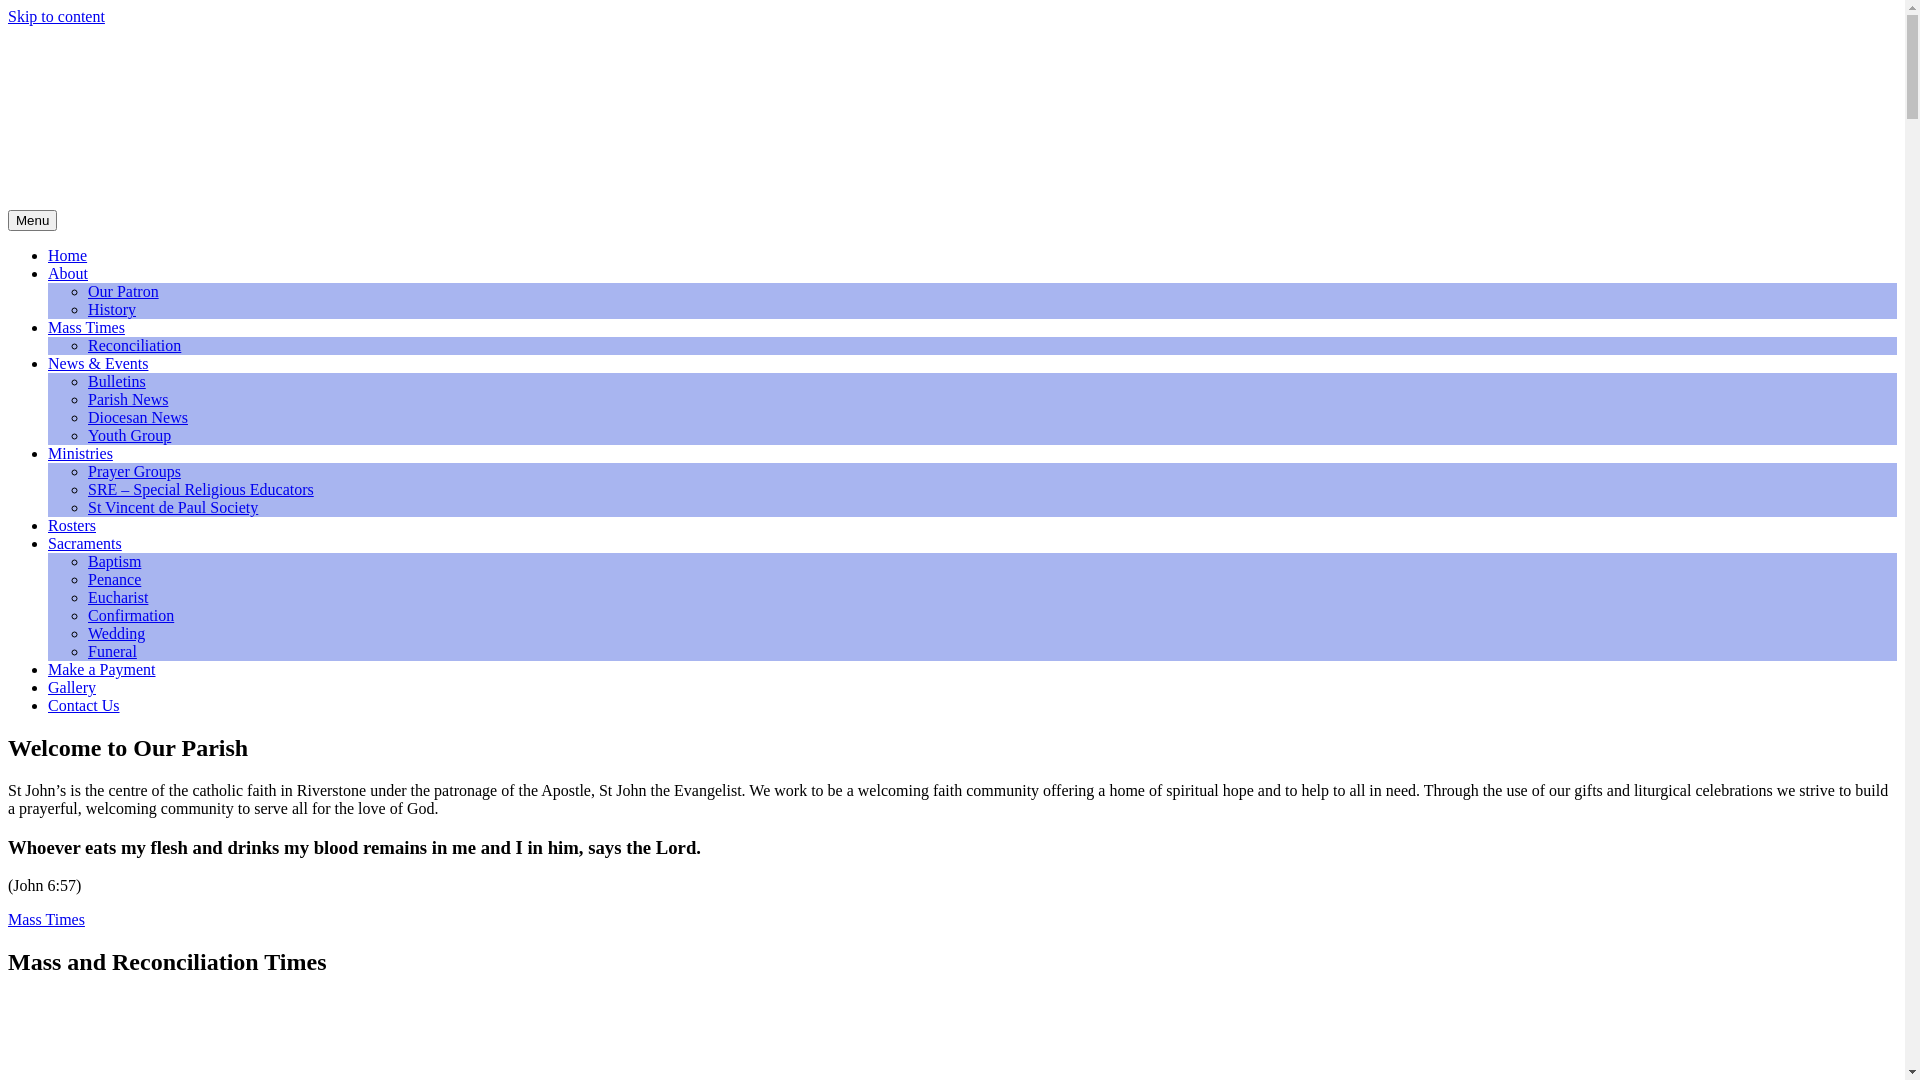  Describe the element at coordinates (32, 220) in the screenshot. I see `Menu` at that location.